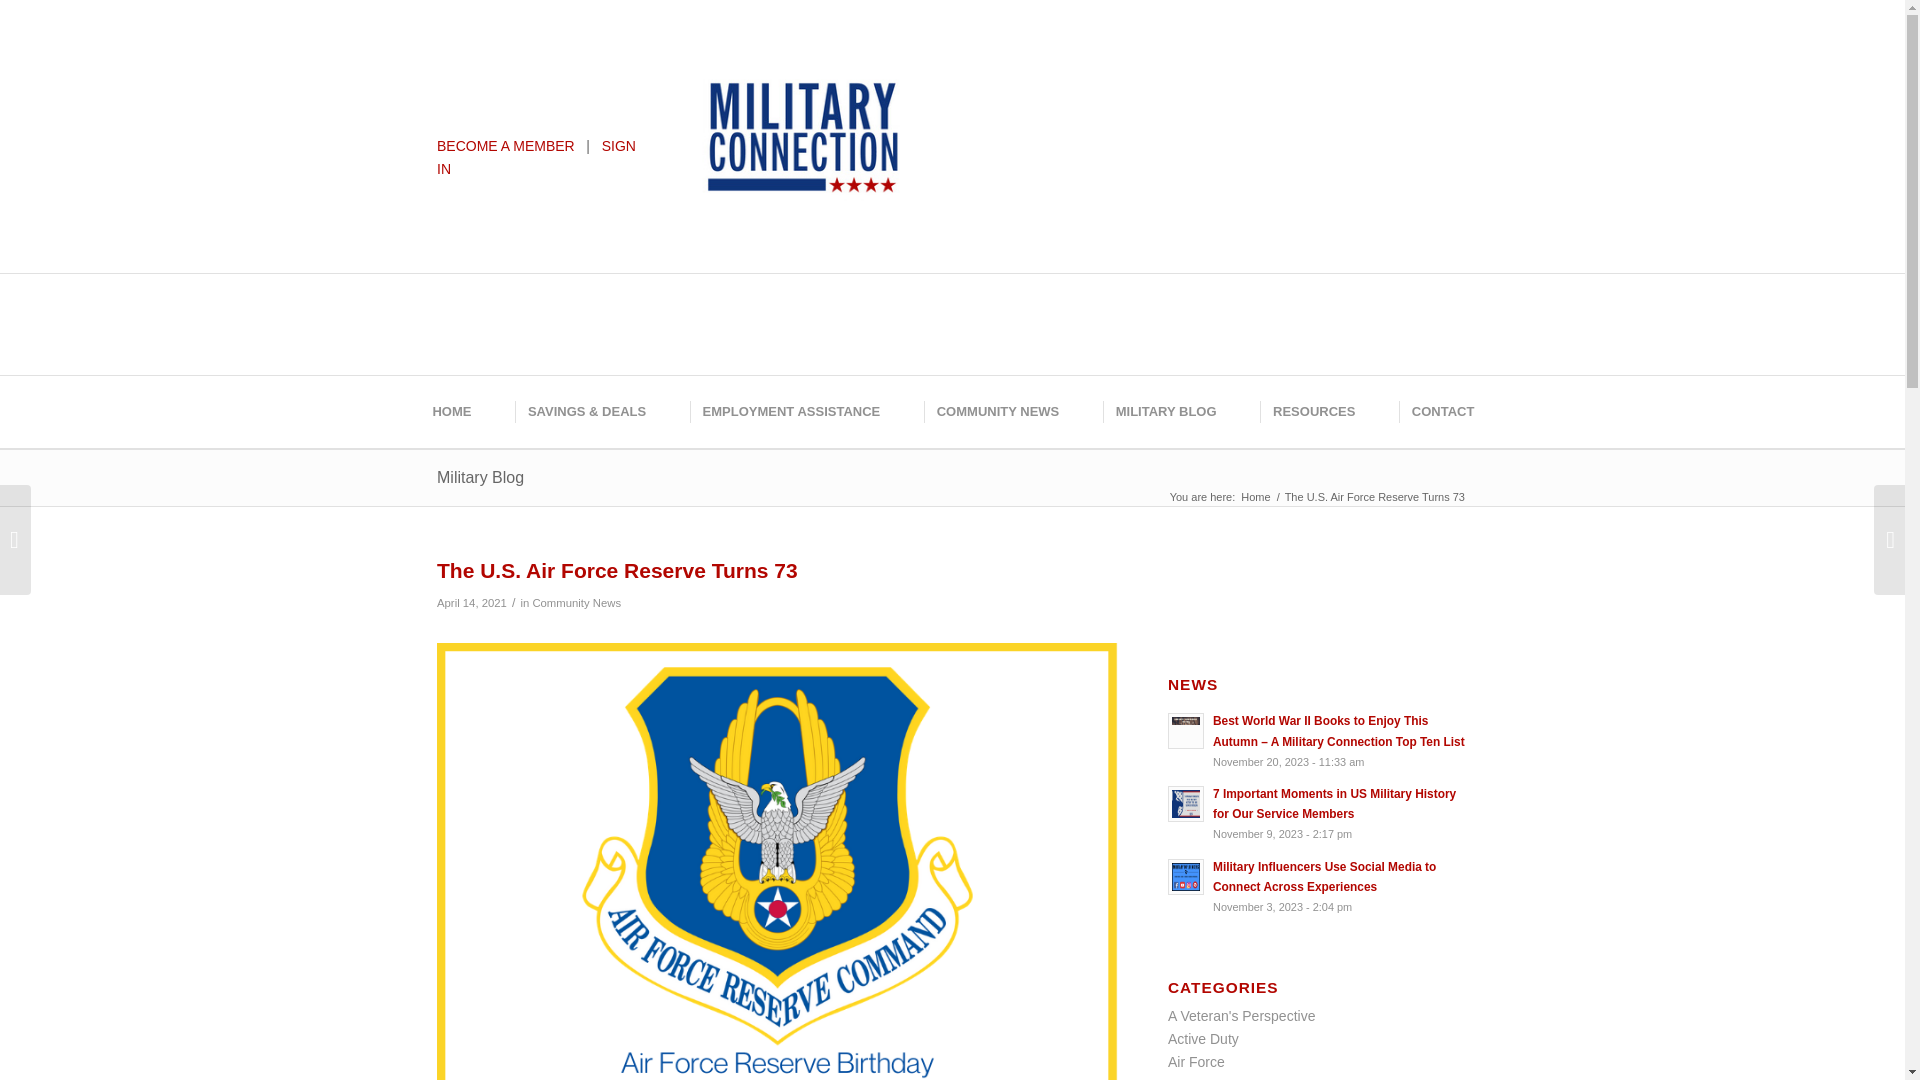  What do you see at coordinates (1062, 64) in the screenshot?
I see `Pinterest` at bounding box center [1062, 64].